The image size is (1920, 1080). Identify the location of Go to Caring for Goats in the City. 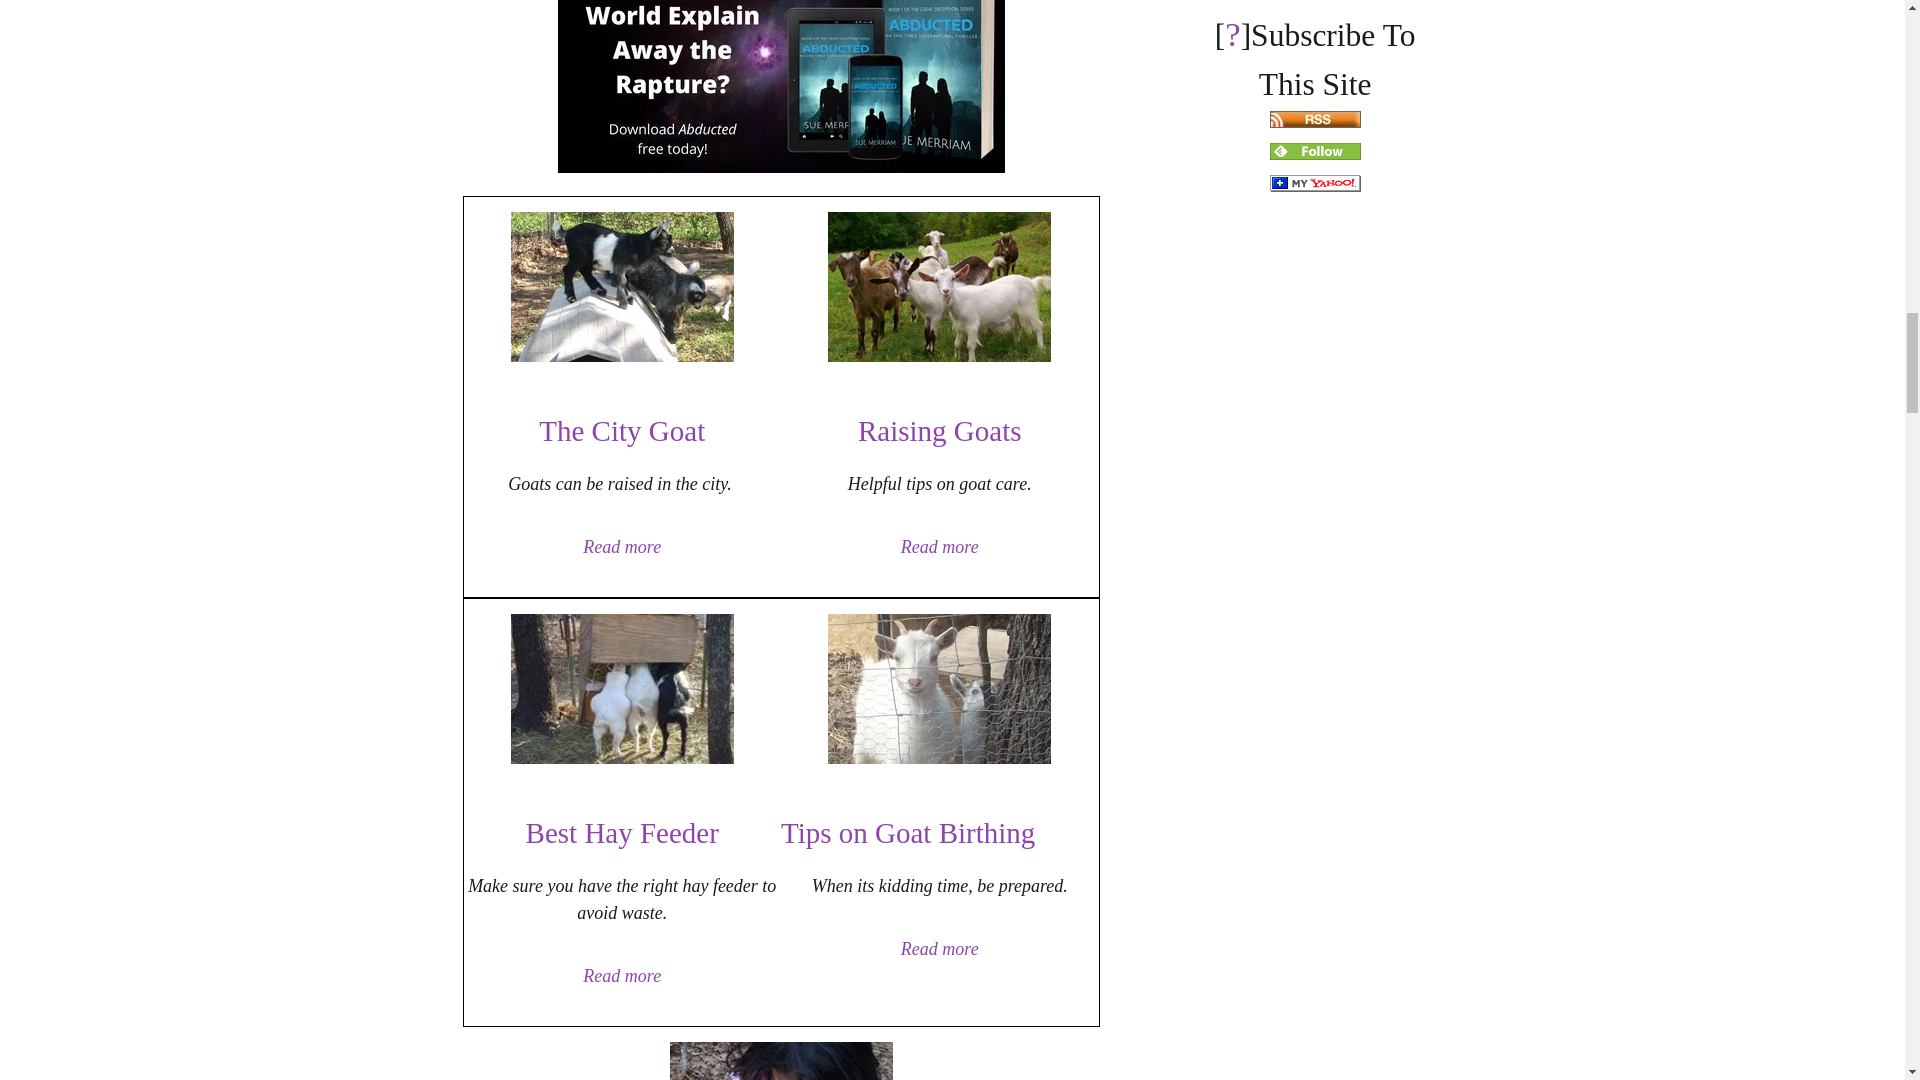
(622, 356).